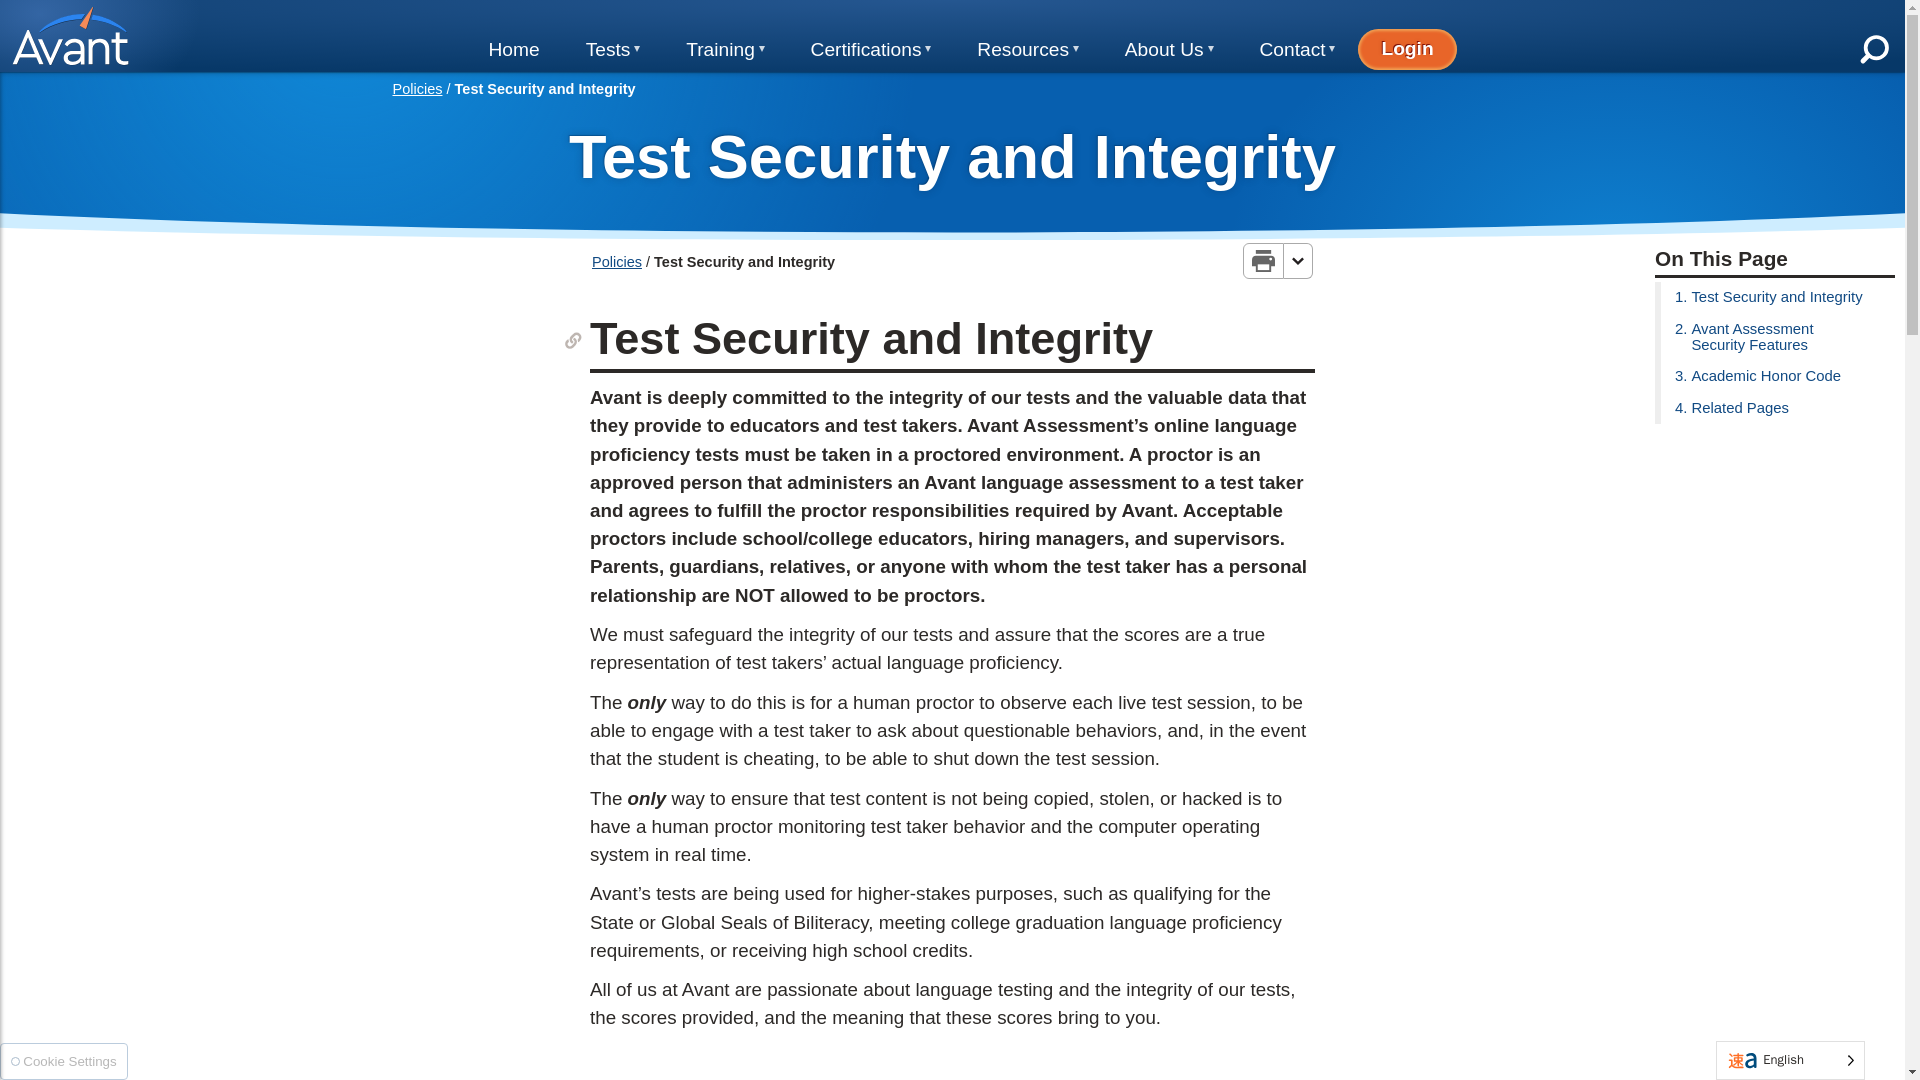 The image size is (1920, 1080). Describe the element at coordinates (768, 189) in the screenshot. I see `Teacher Certification` at that location.